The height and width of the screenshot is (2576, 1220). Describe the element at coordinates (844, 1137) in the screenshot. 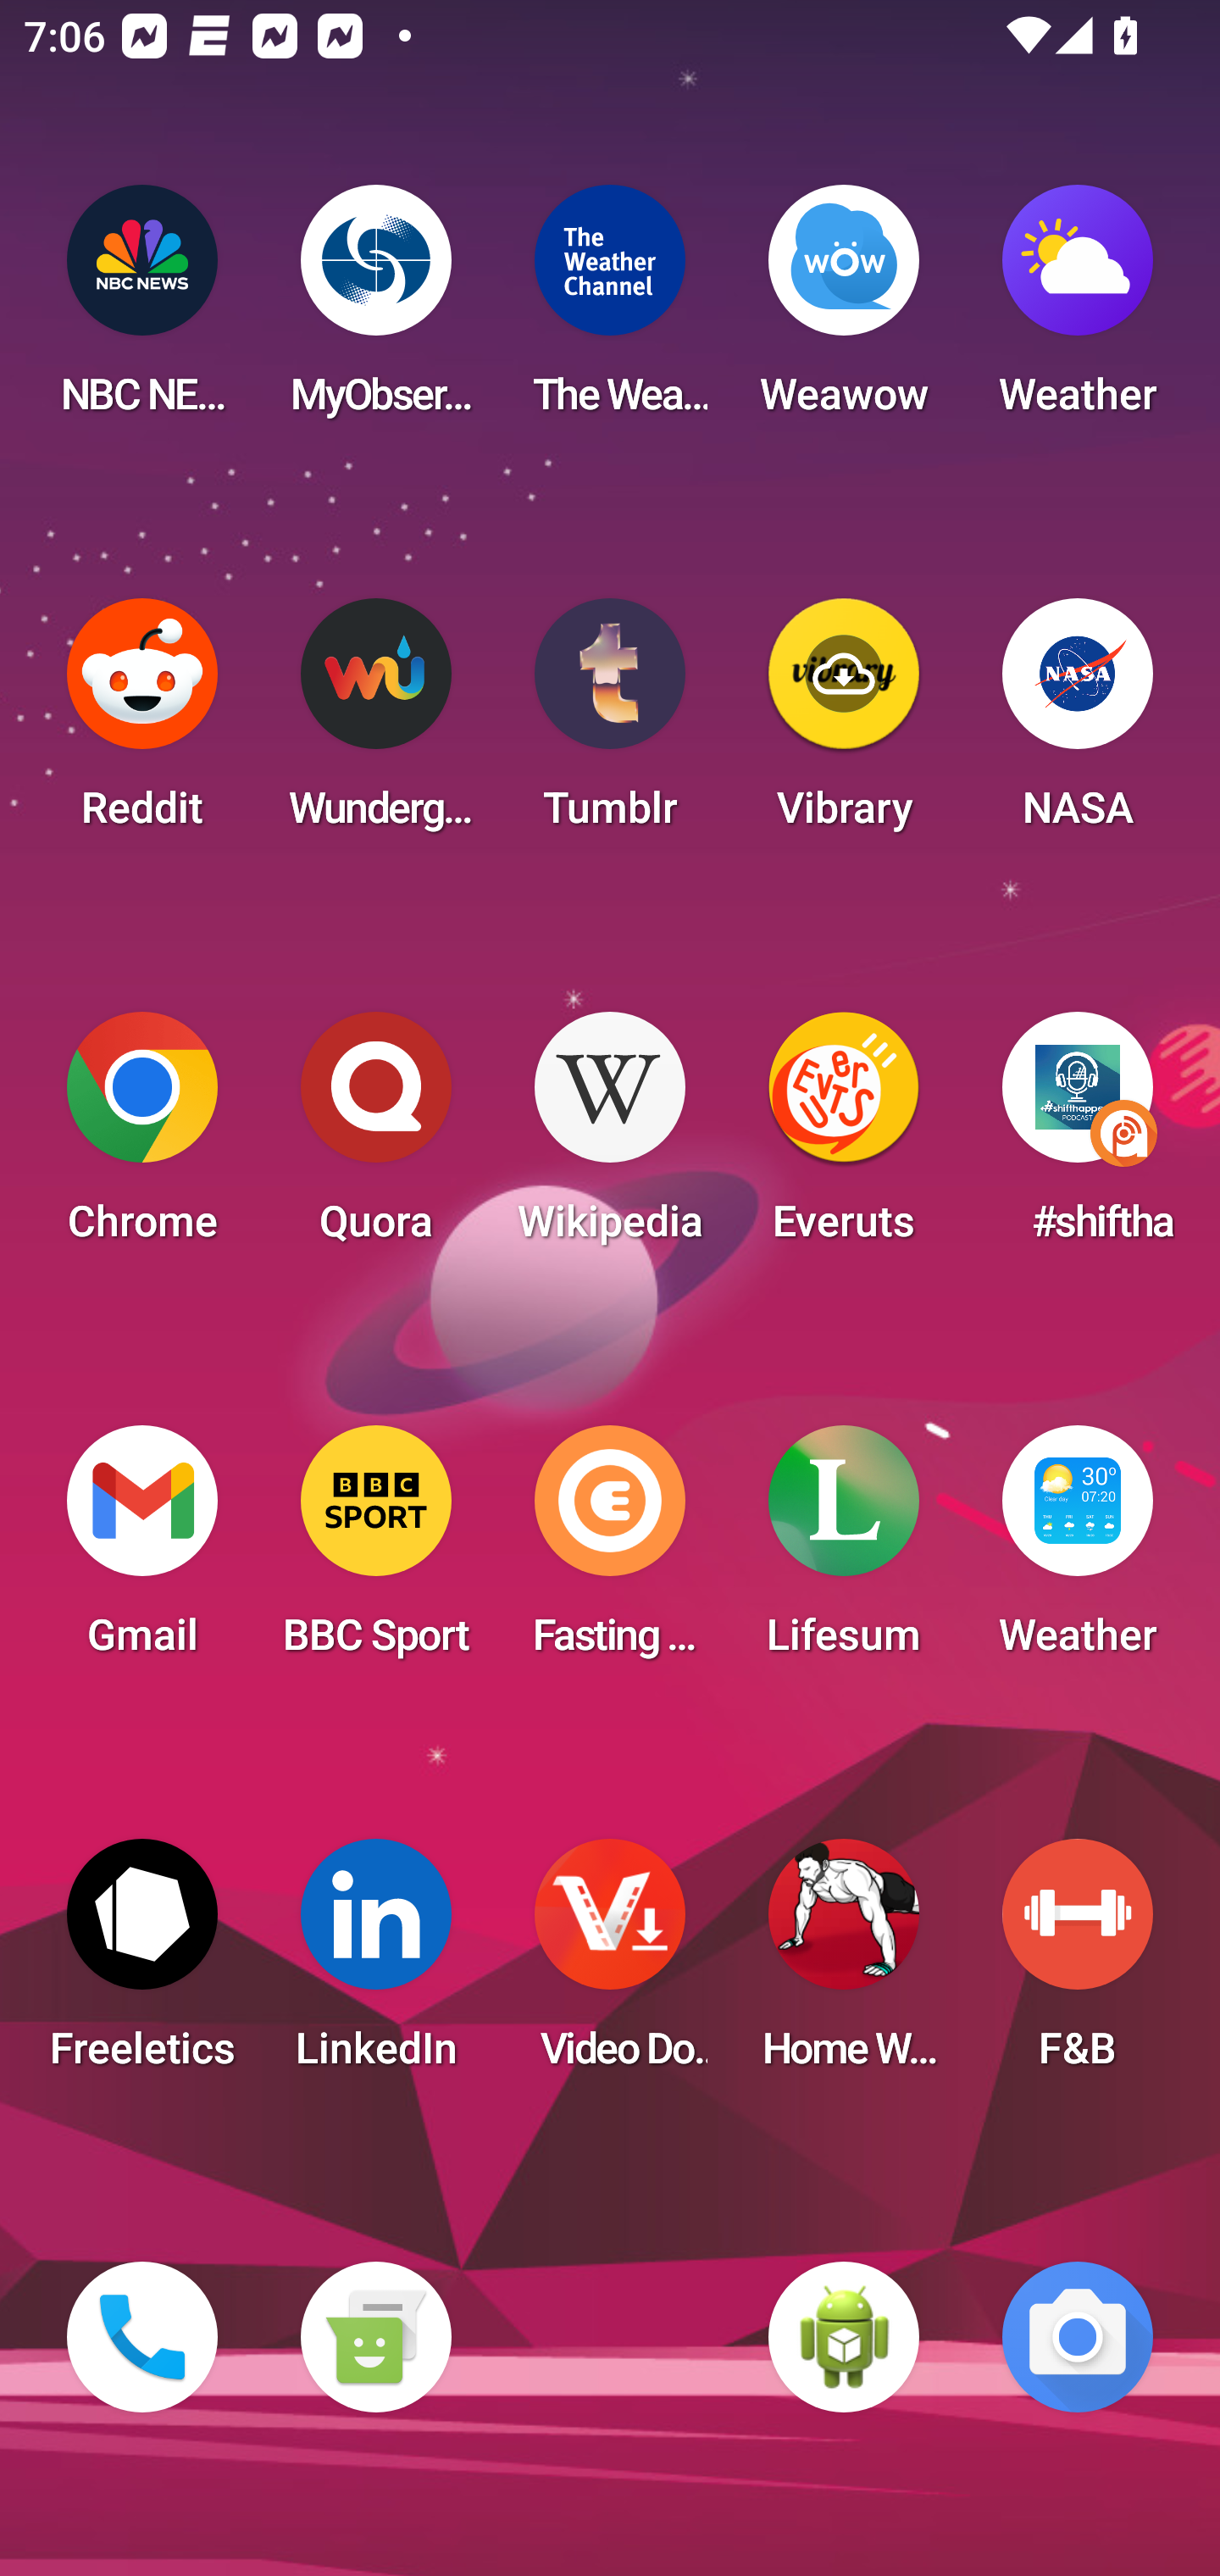

I see `Everuts` at that location.